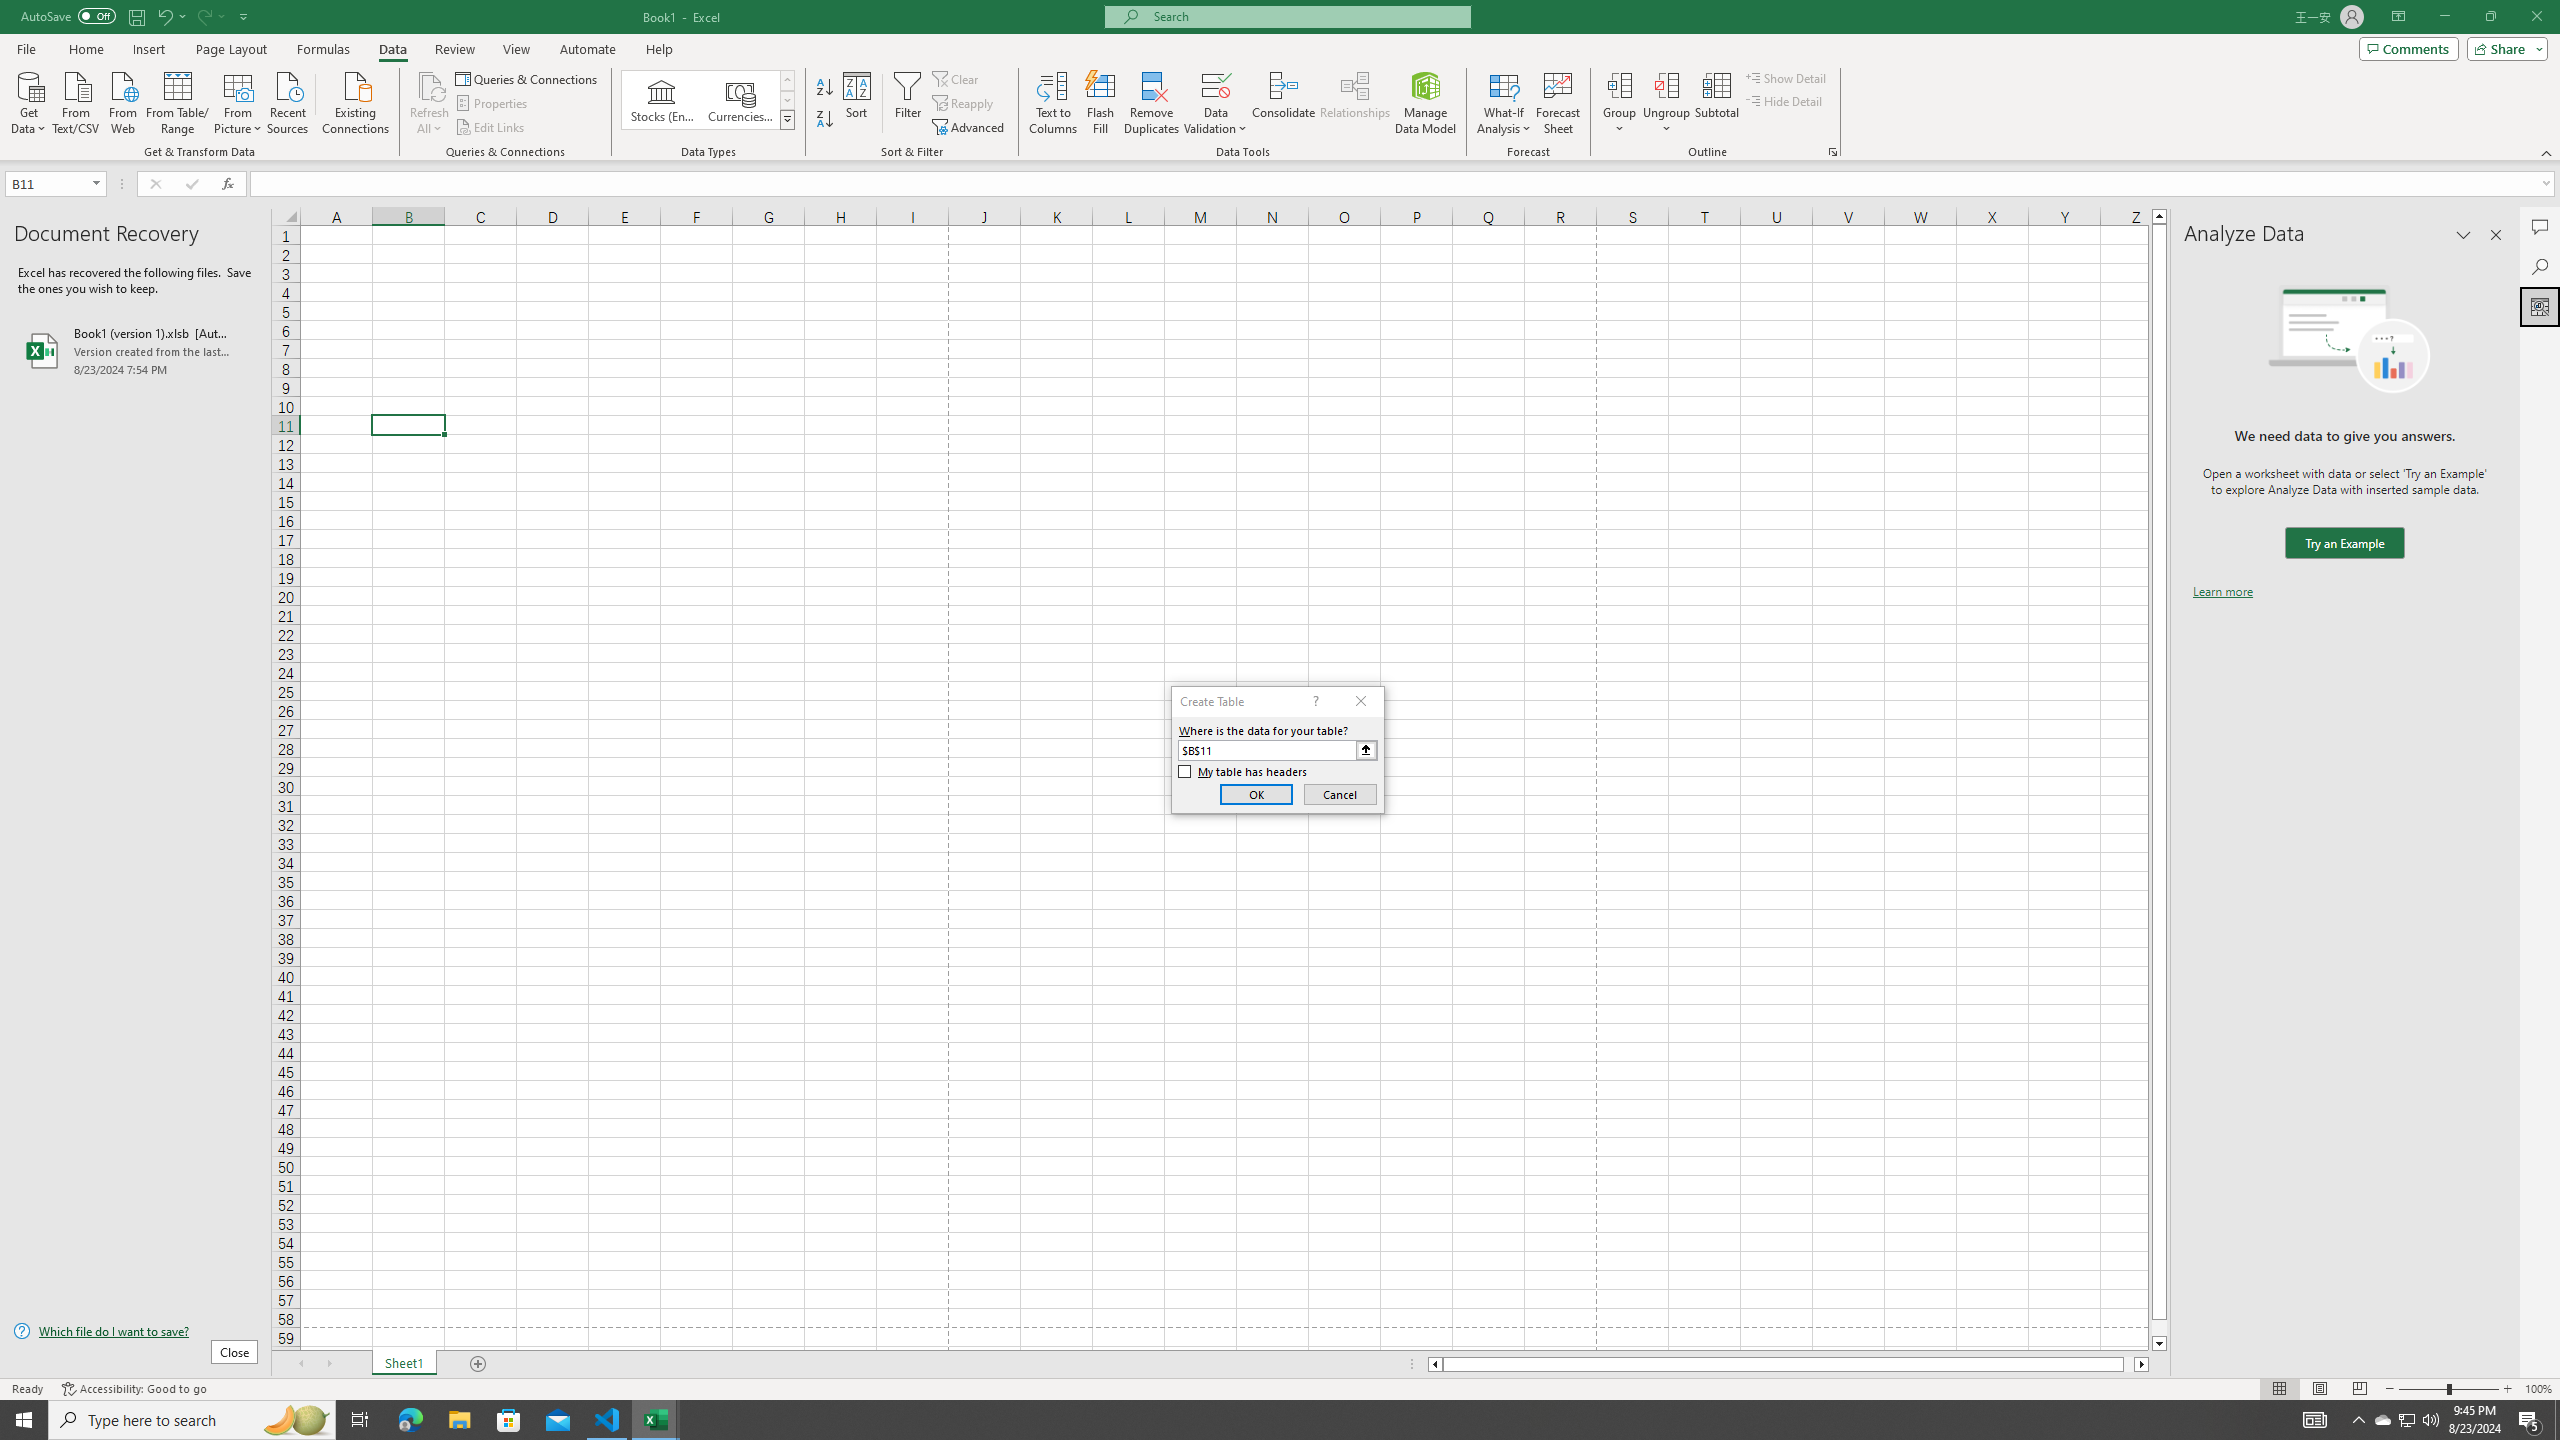 This screenshot has height=1440, width=2560. Describe the element at coordinates (76, 101) in the screenshot. I see `From Text/CSV` at that location.